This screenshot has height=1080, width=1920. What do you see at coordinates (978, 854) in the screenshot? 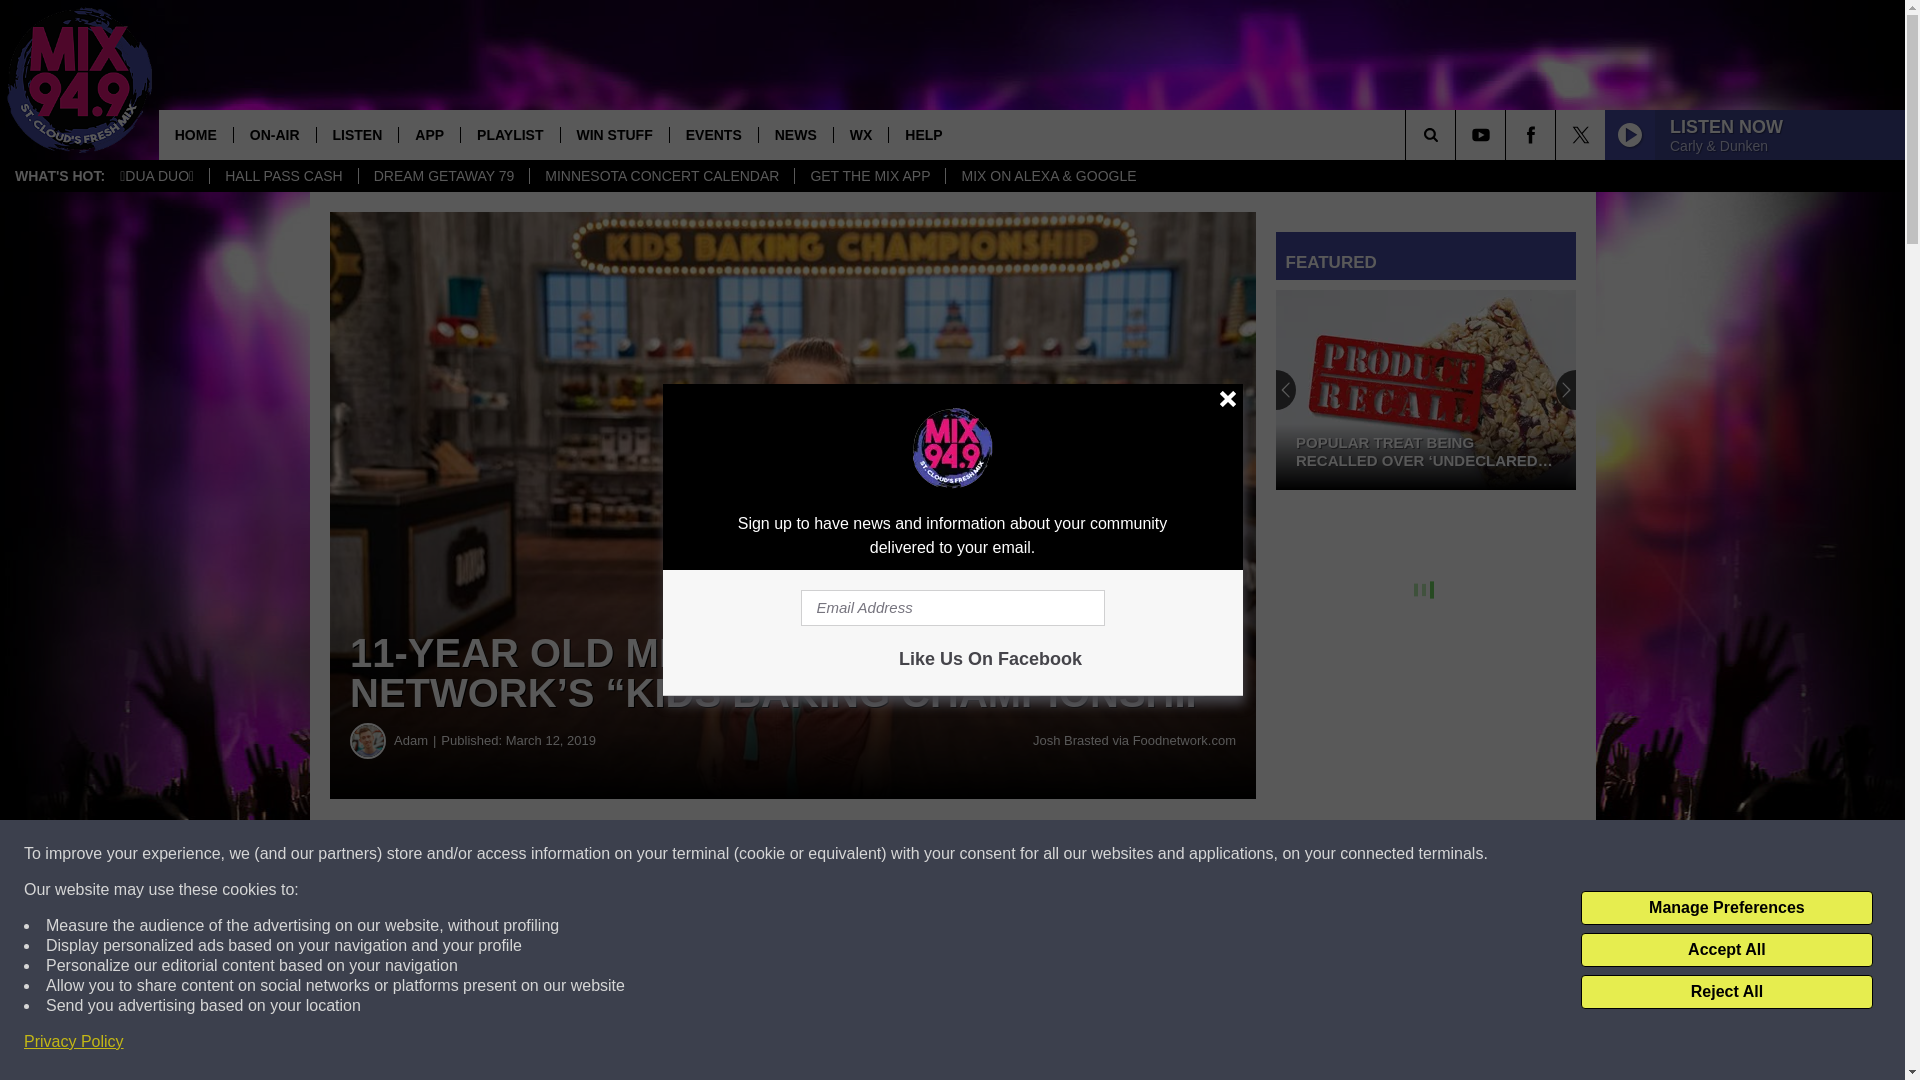
I see `Share on Twitter` at bounding box center [978, 854].